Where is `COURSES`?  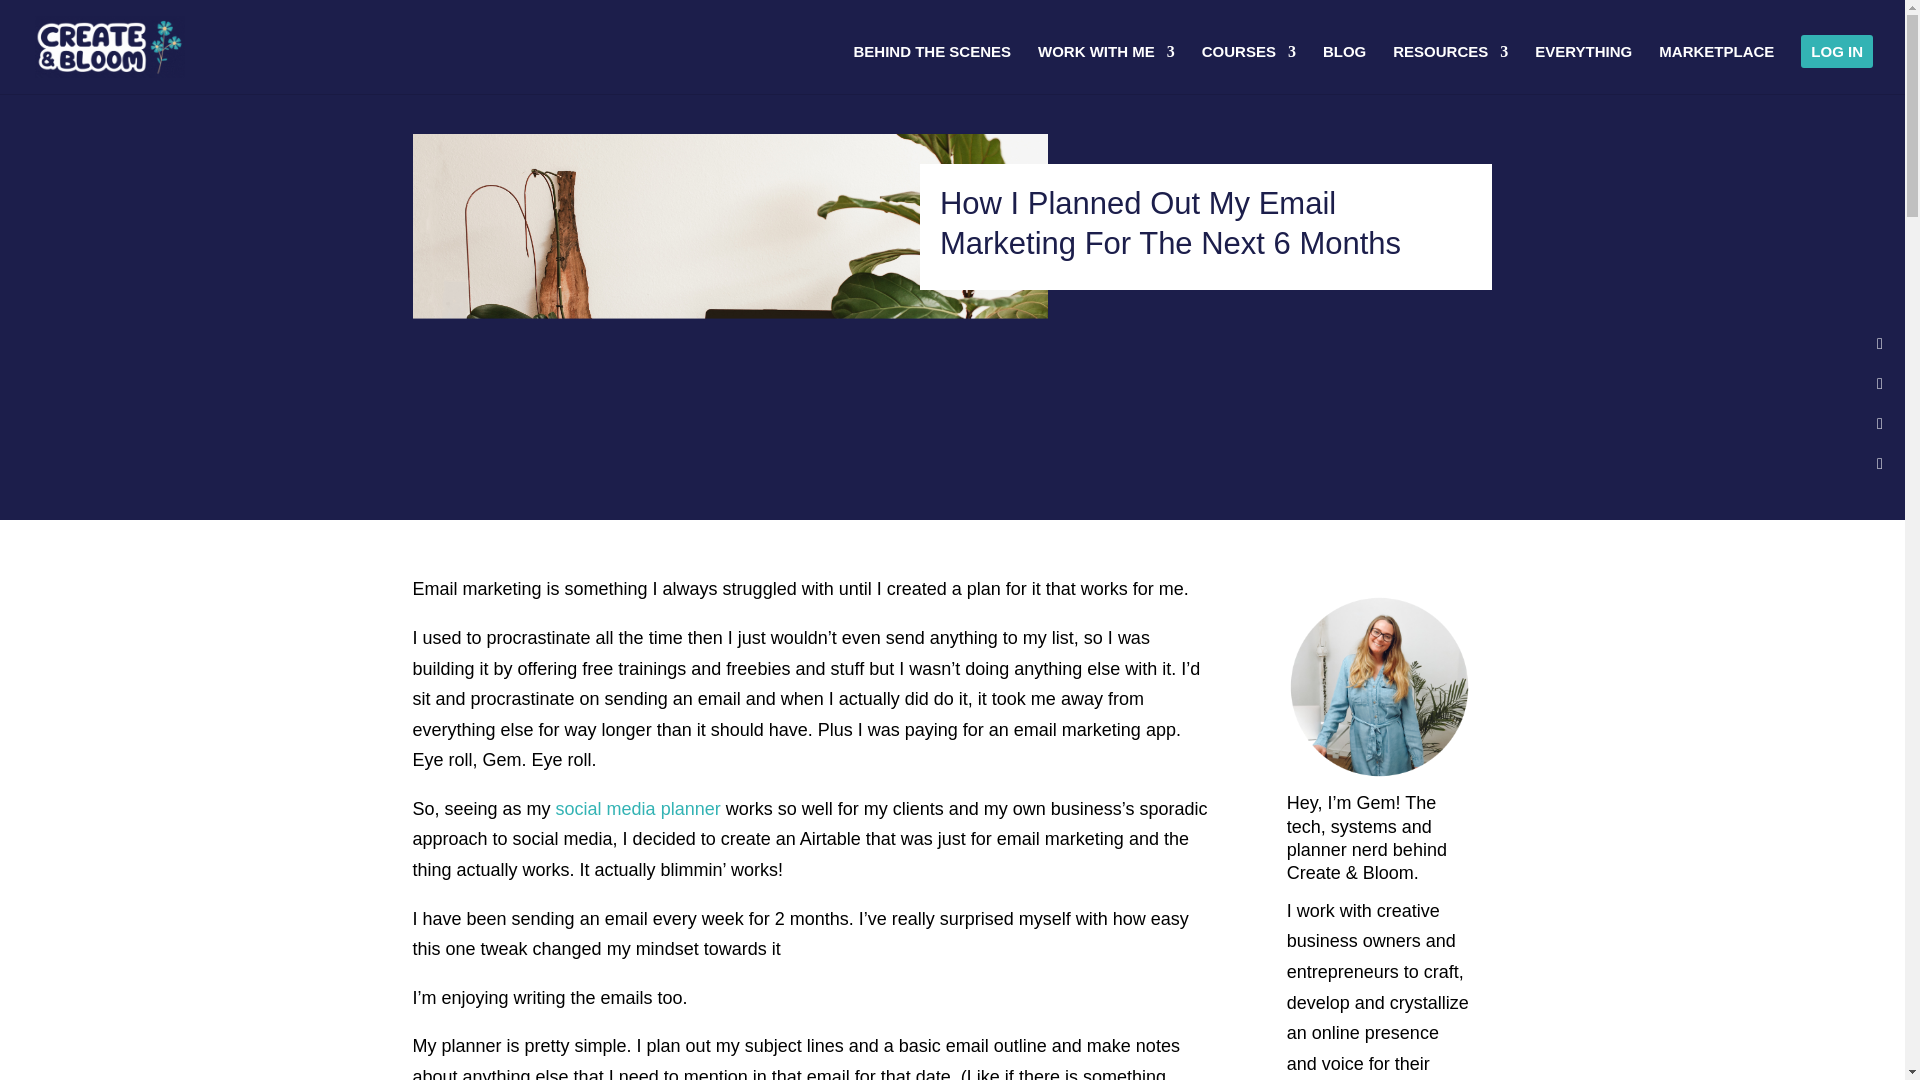 COURSES is located at coordinates (1248, 69).